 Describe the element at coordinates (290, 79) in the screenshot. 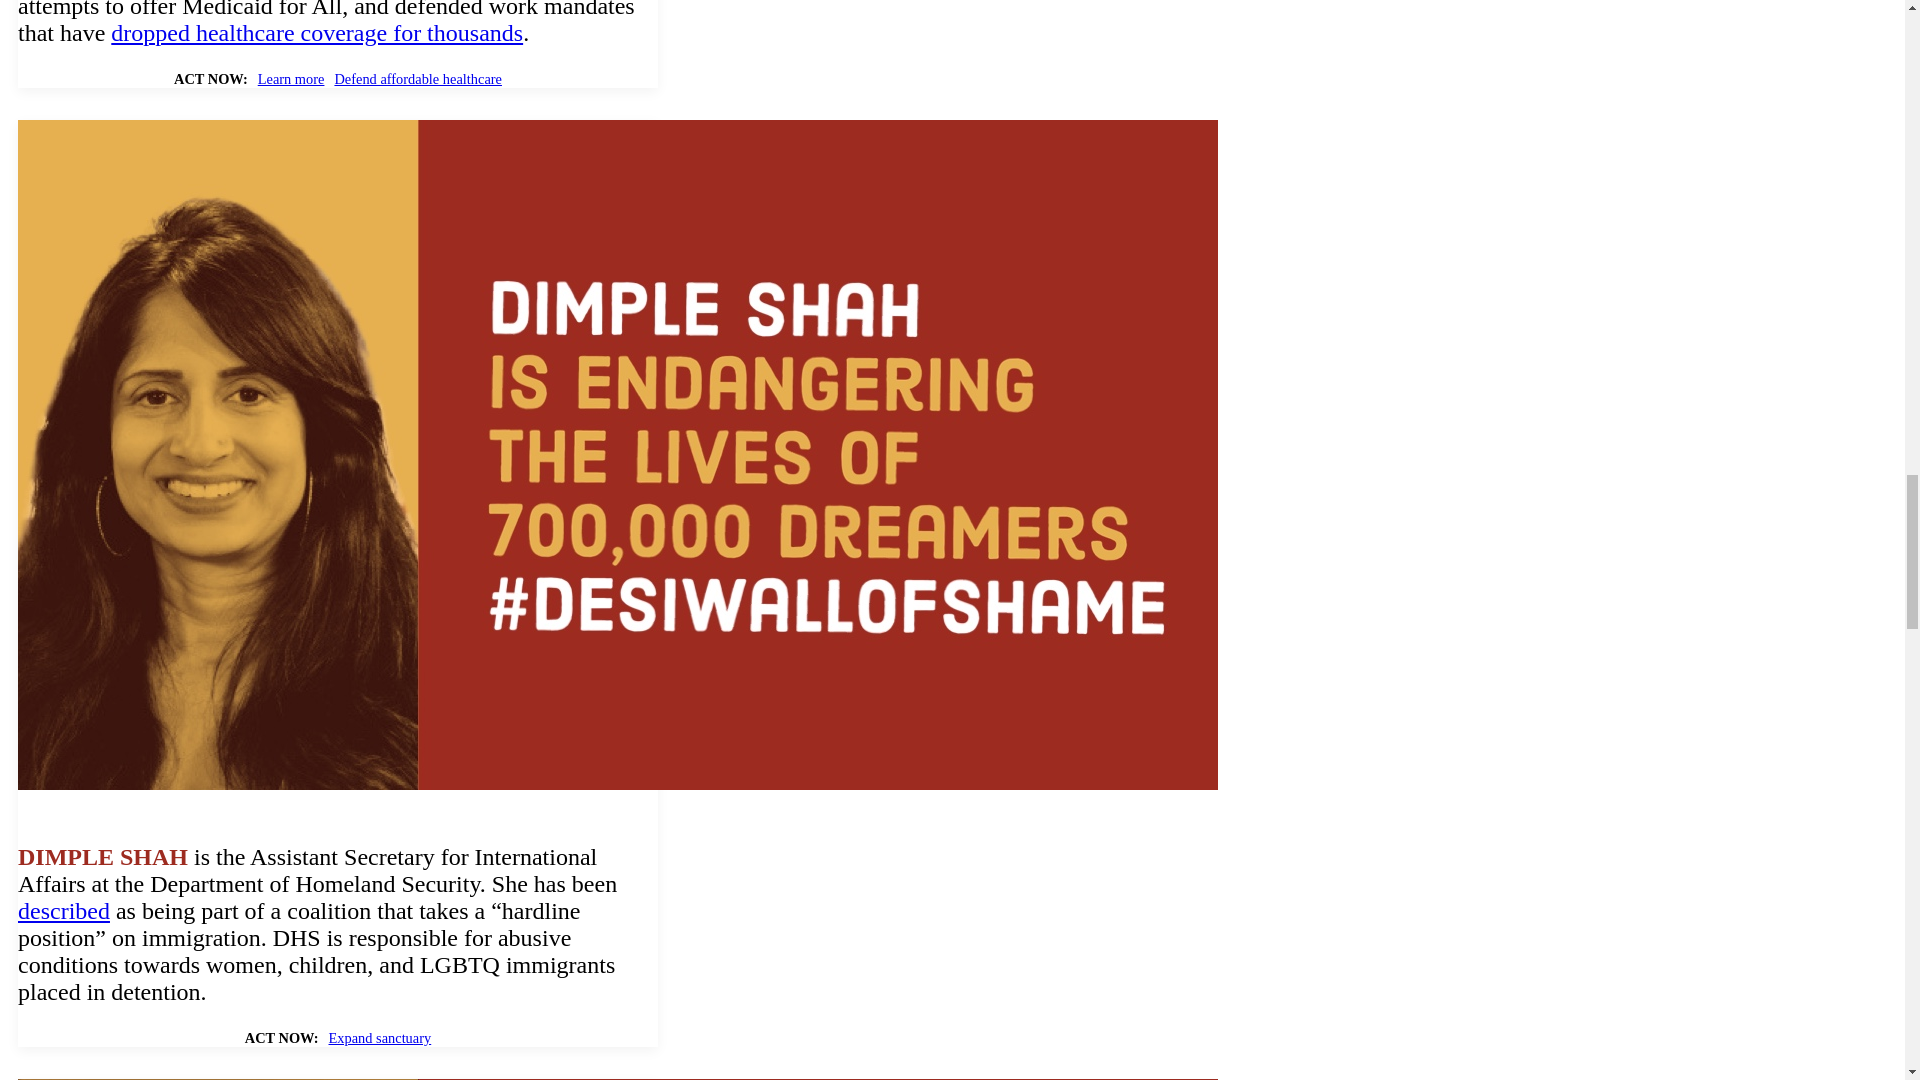

I see `Learn more` at that location.